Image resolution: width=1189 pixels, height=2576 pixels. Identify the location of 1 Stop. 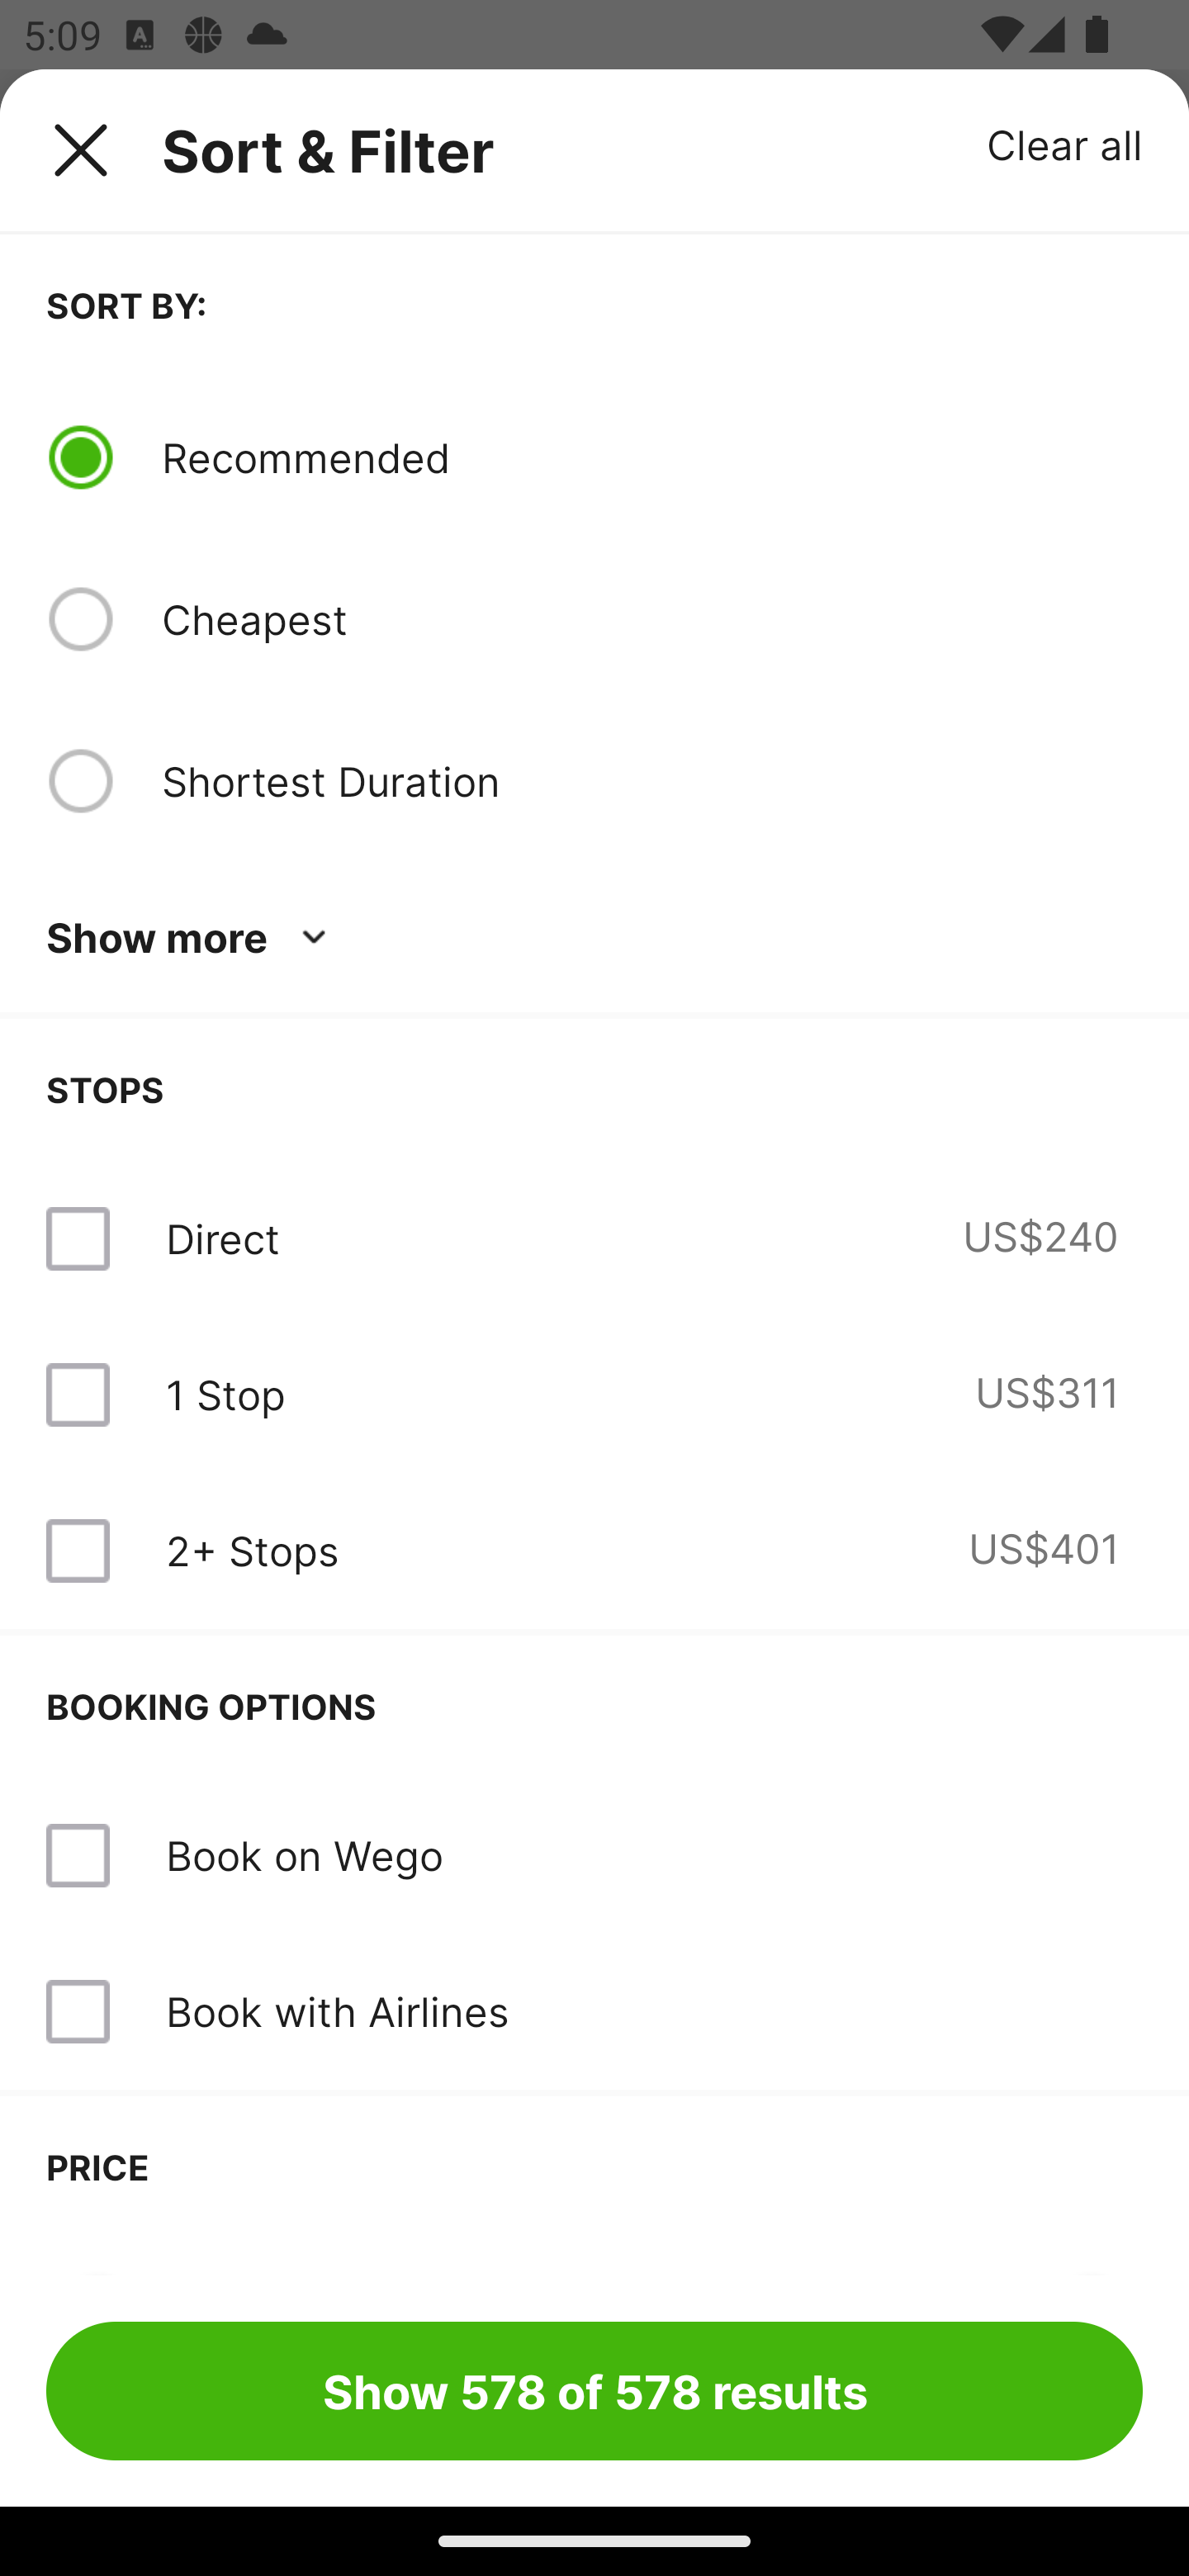
(225, 1395).